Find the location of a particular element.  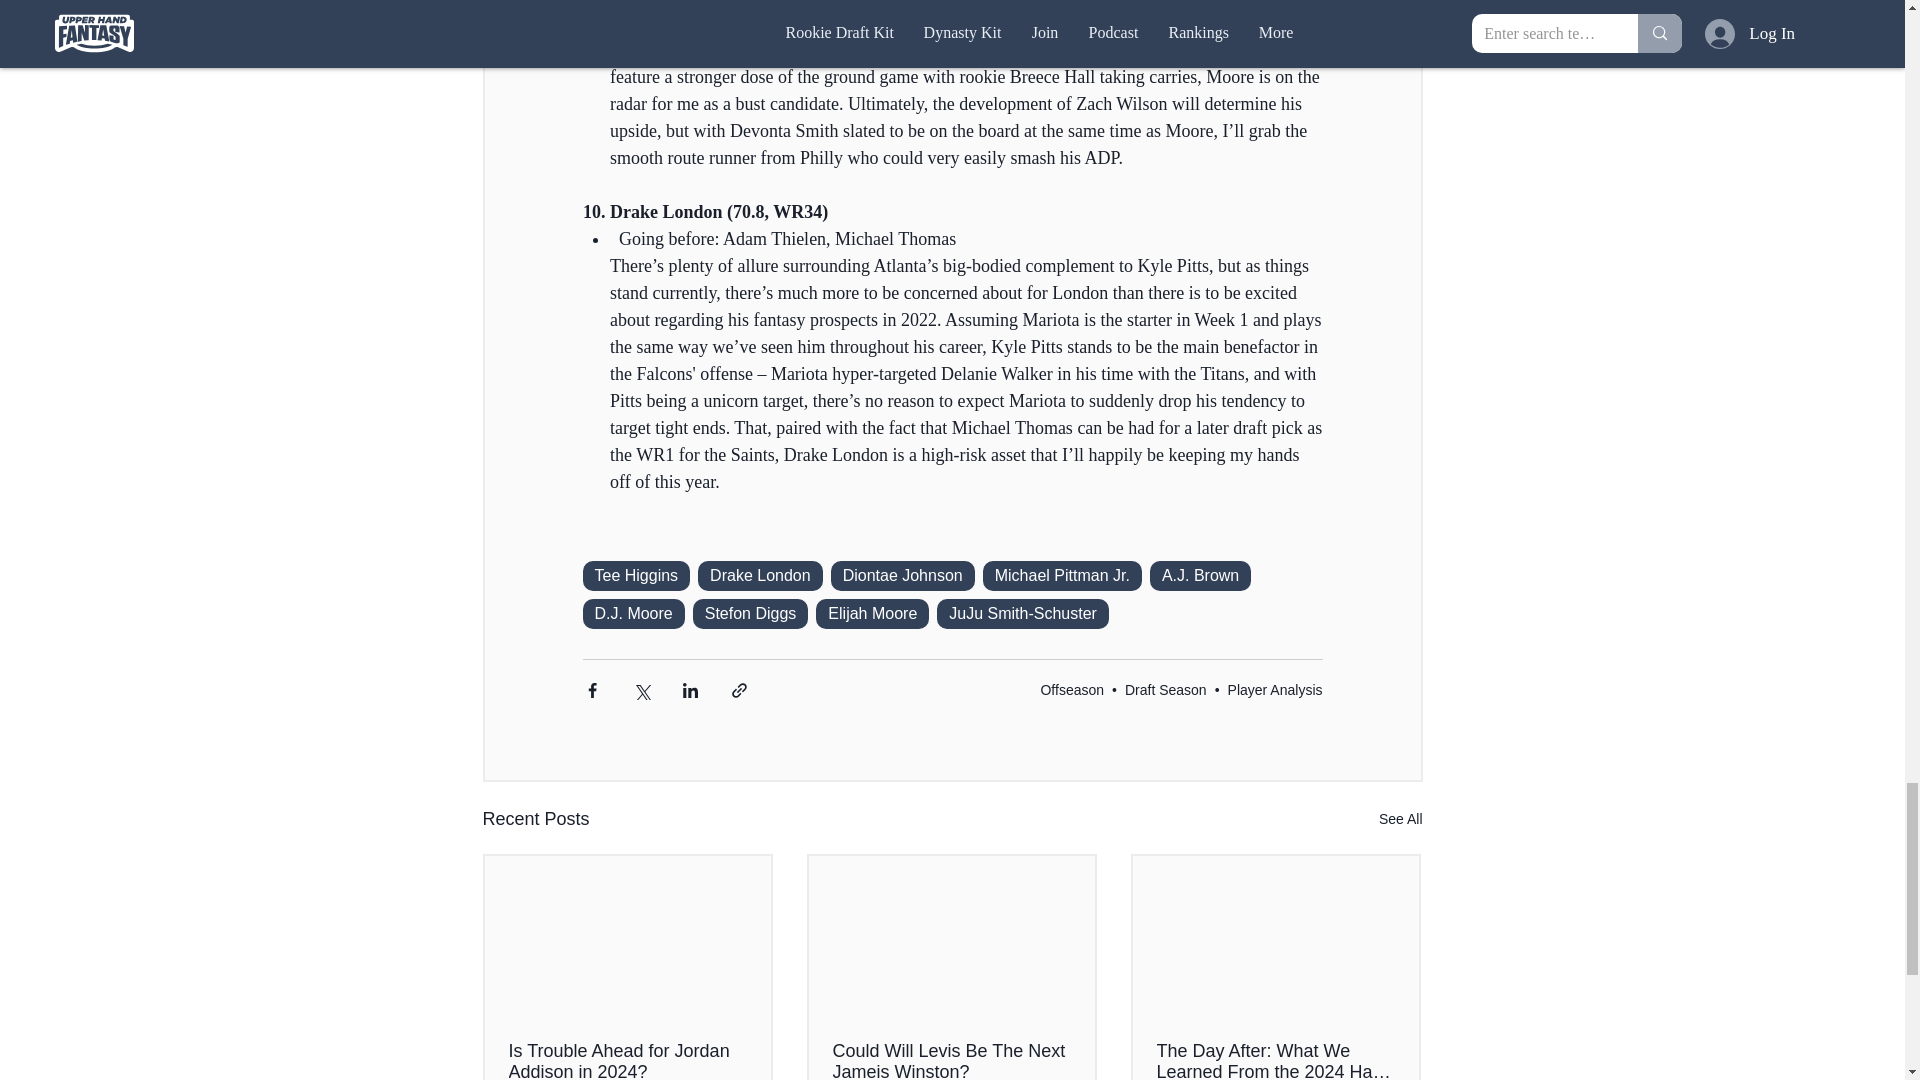

Tee Higgins is located at coordinates (635, 575).